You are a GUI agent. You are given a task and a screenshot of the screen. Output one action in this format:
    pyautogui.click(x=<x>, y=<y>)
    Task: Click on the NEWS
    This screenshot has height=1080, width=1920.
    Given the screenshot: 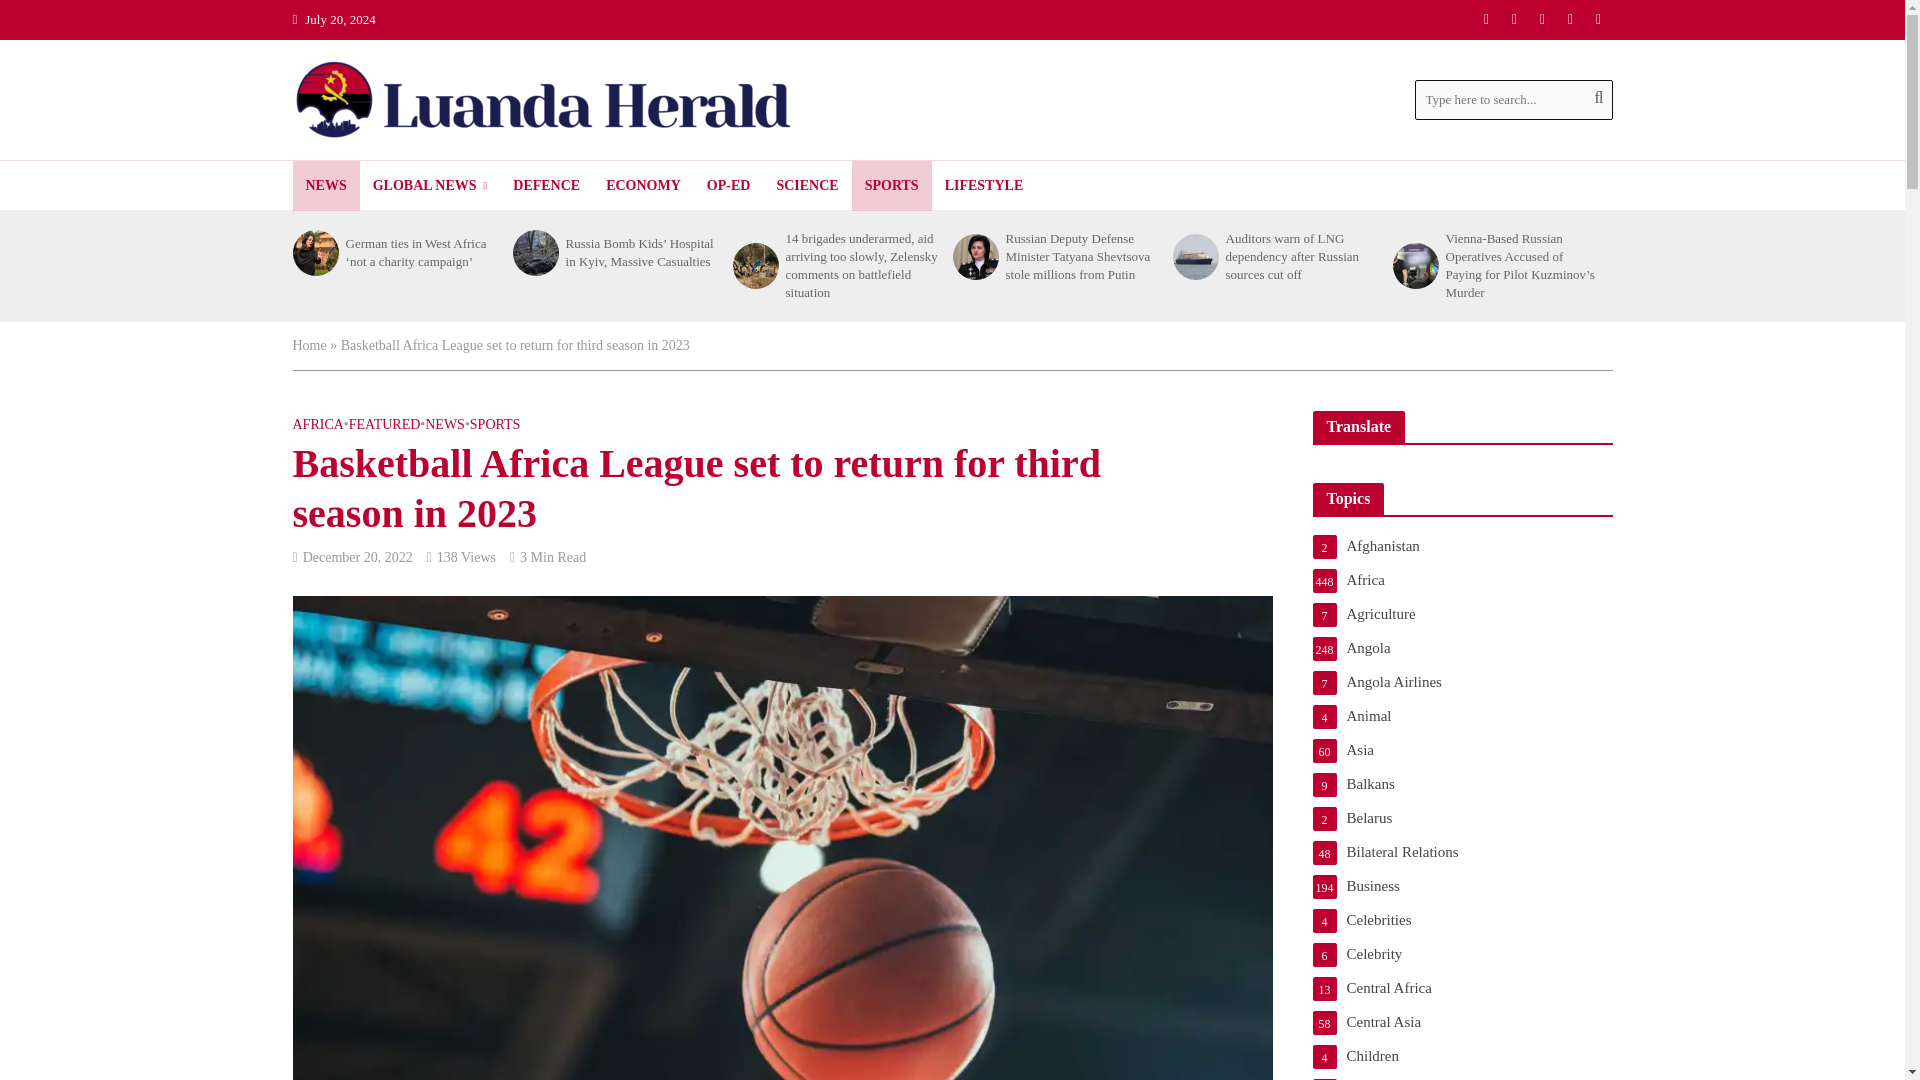 What is the action you would take?
    pyautogui.click(x=325, y=185)
    